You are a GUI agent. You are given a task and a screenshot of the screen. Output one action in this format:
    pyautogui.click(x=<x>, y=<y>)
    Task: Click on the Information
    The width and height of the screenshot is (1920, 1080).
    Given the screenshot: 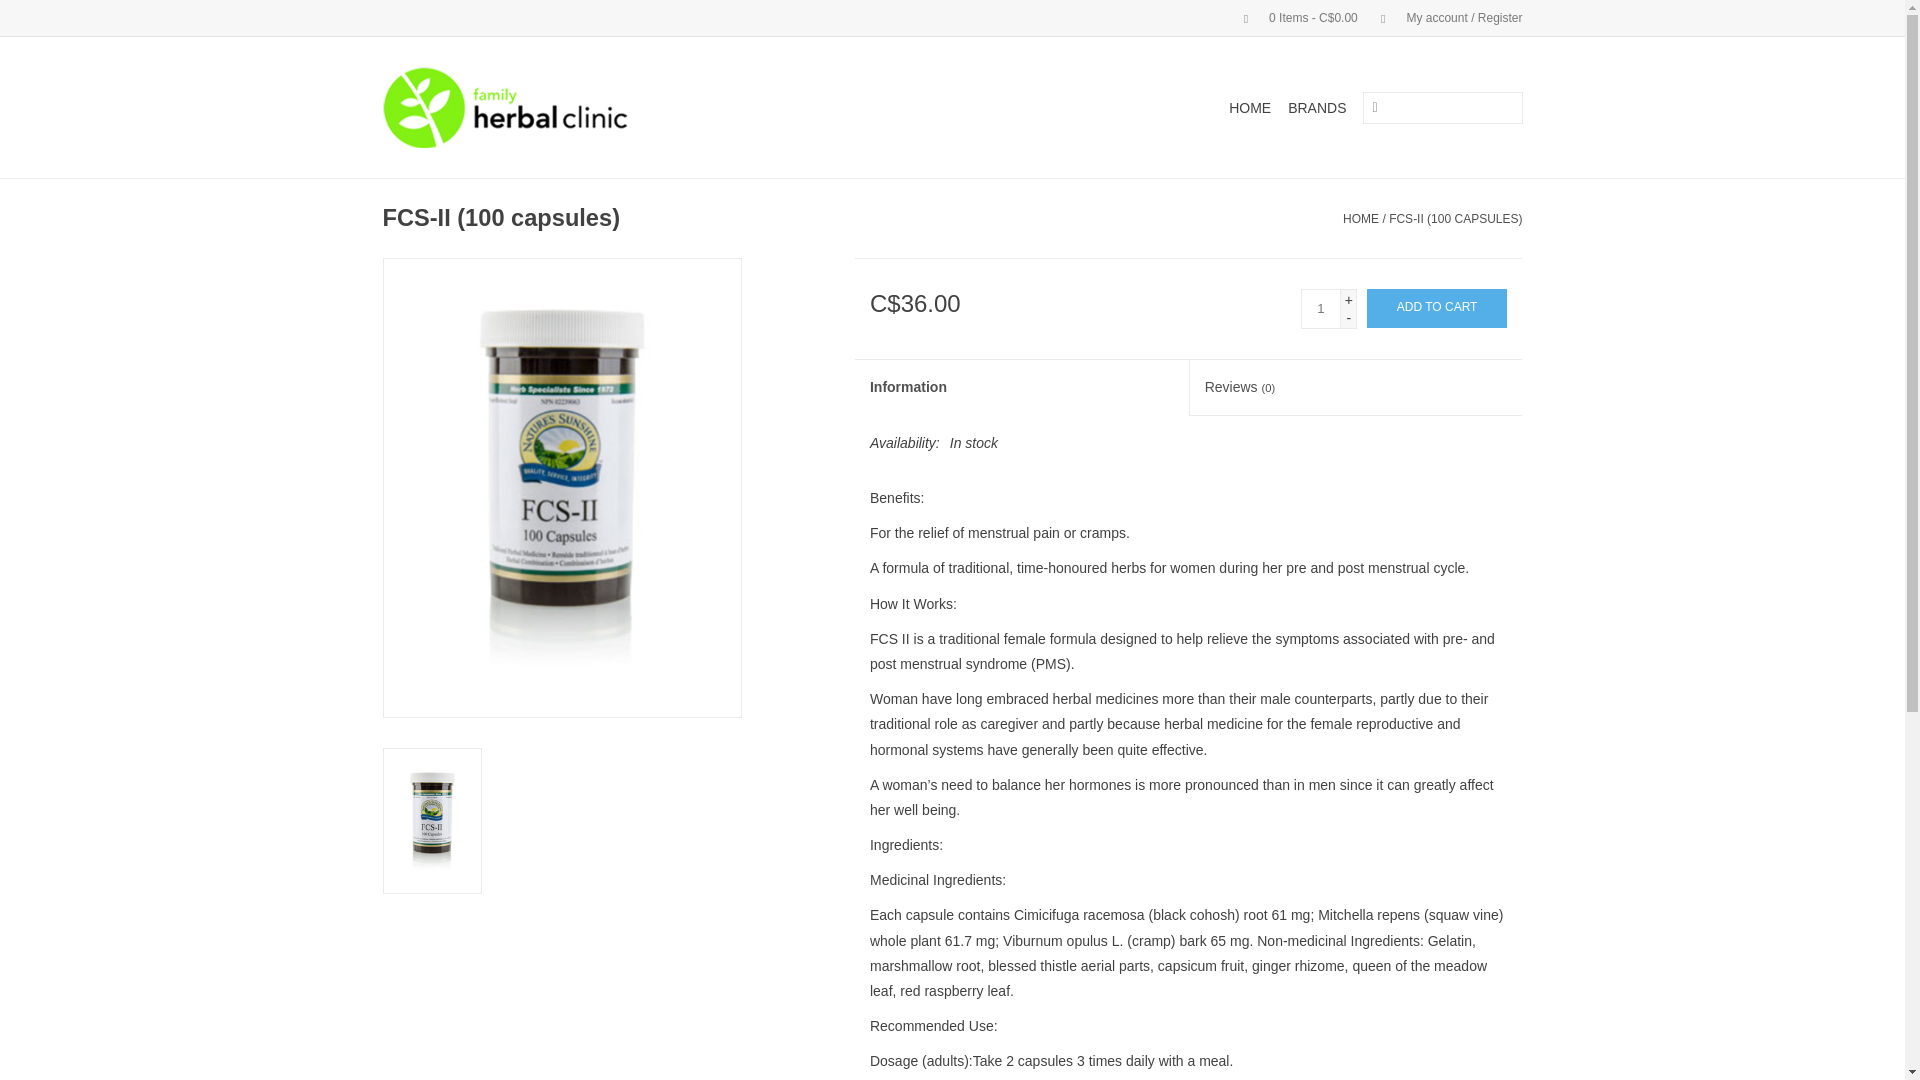 What is the action you would take?
    pyautogui.click(x=1021, y=387)
    